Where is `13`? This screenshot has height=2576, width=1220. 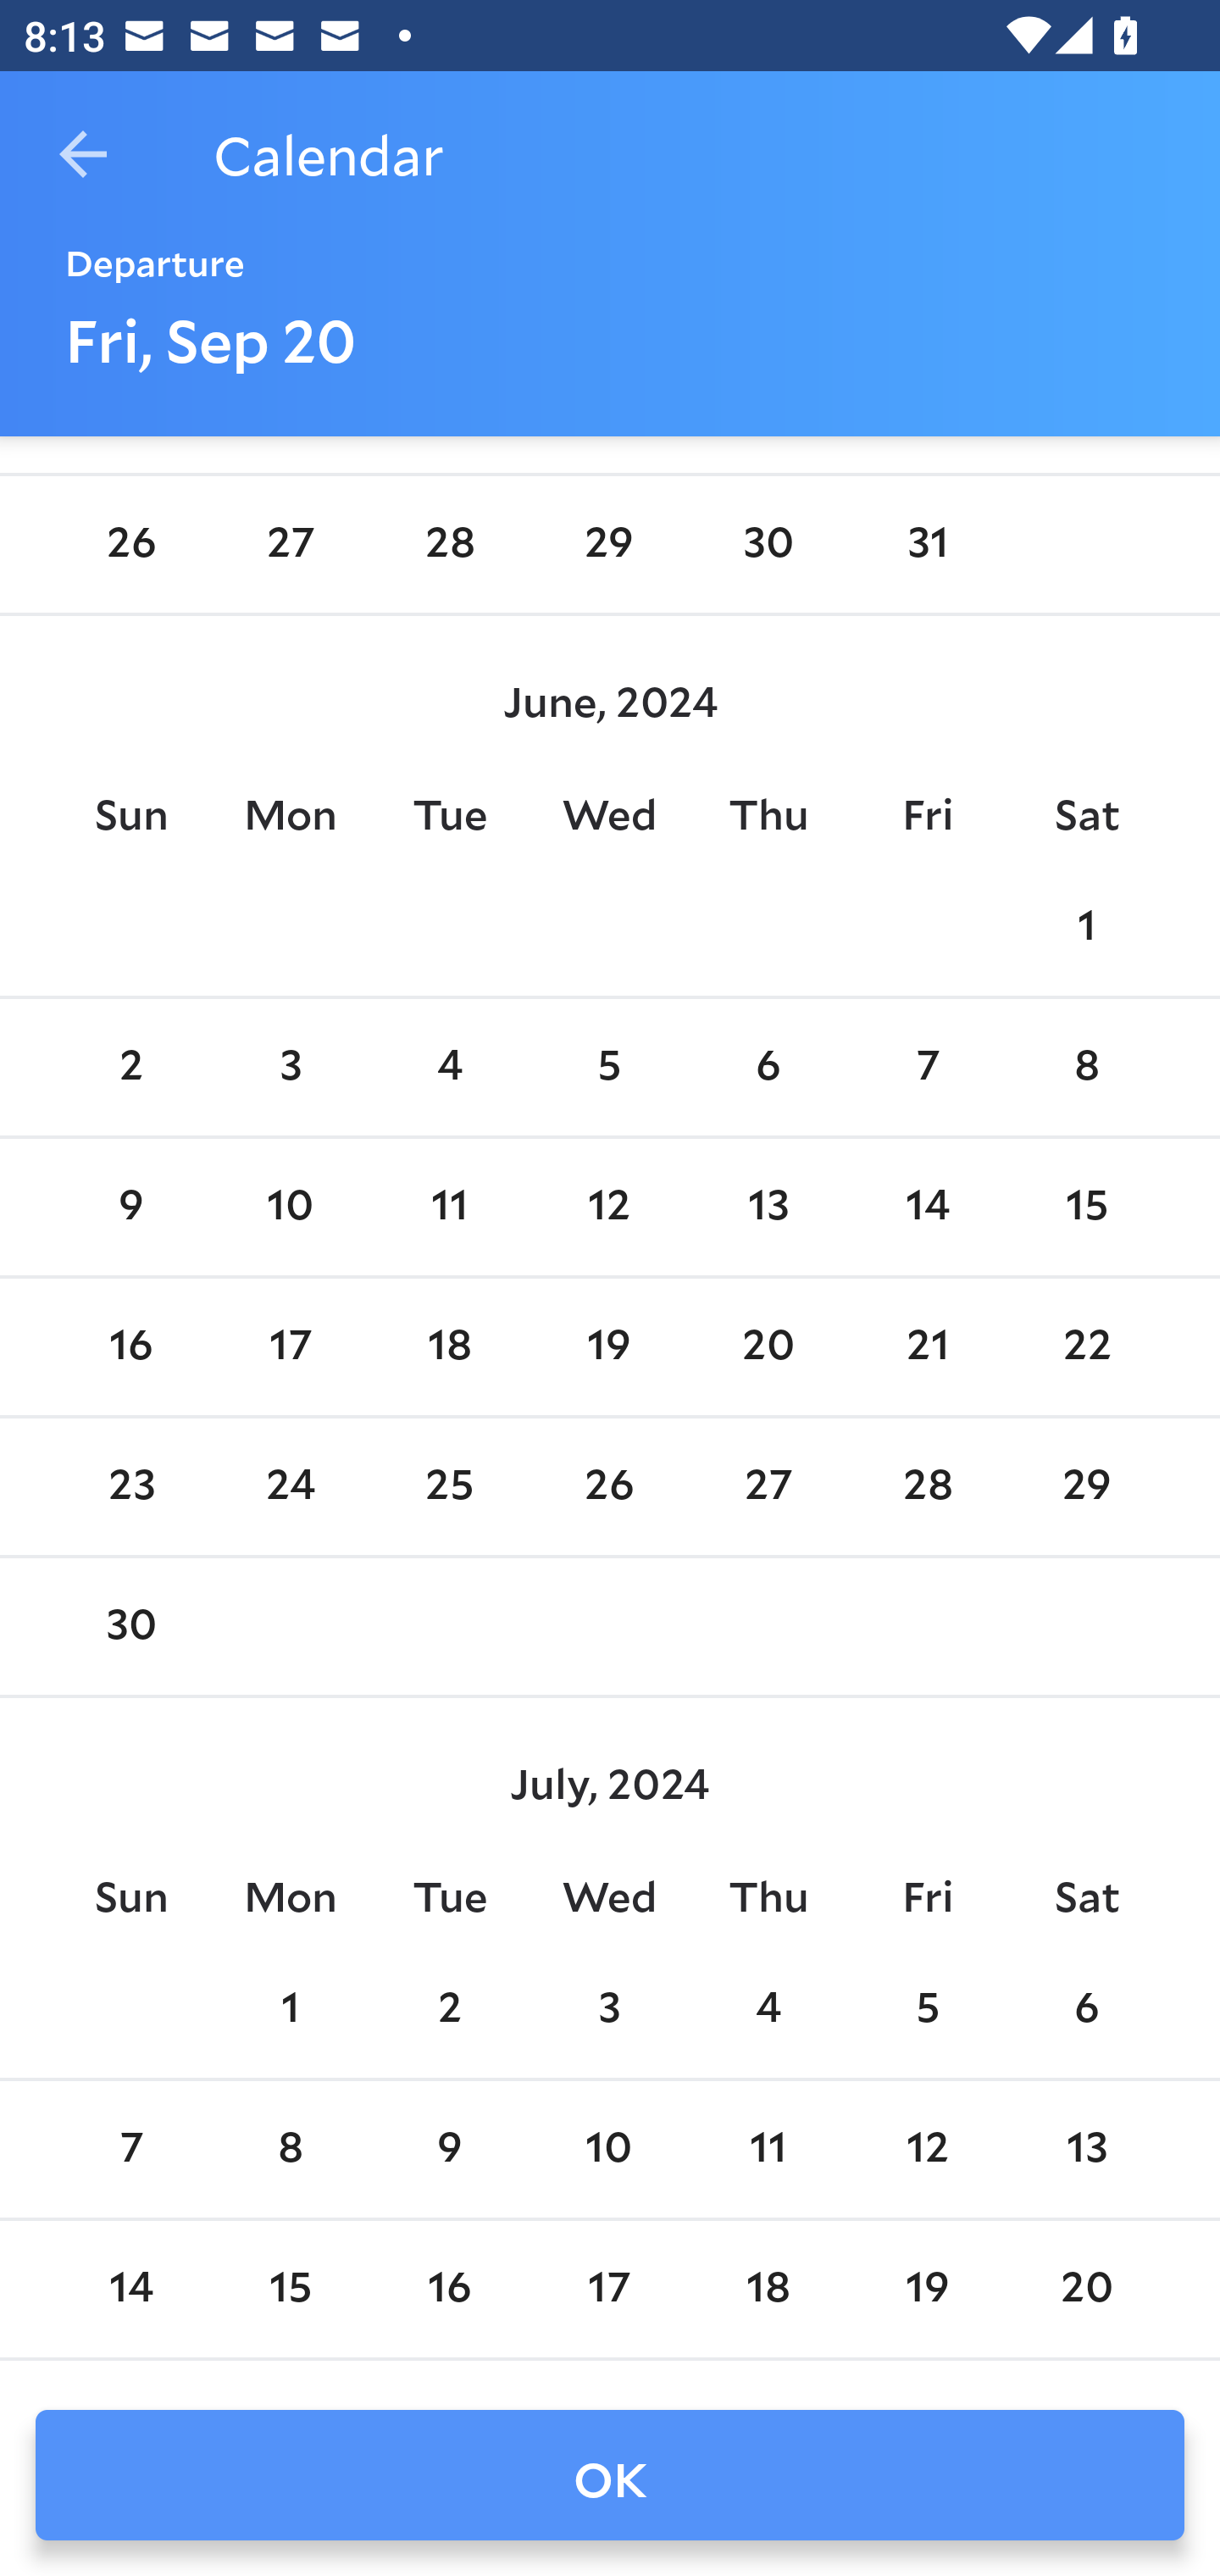
13 is located at coordinates (768, 1207).